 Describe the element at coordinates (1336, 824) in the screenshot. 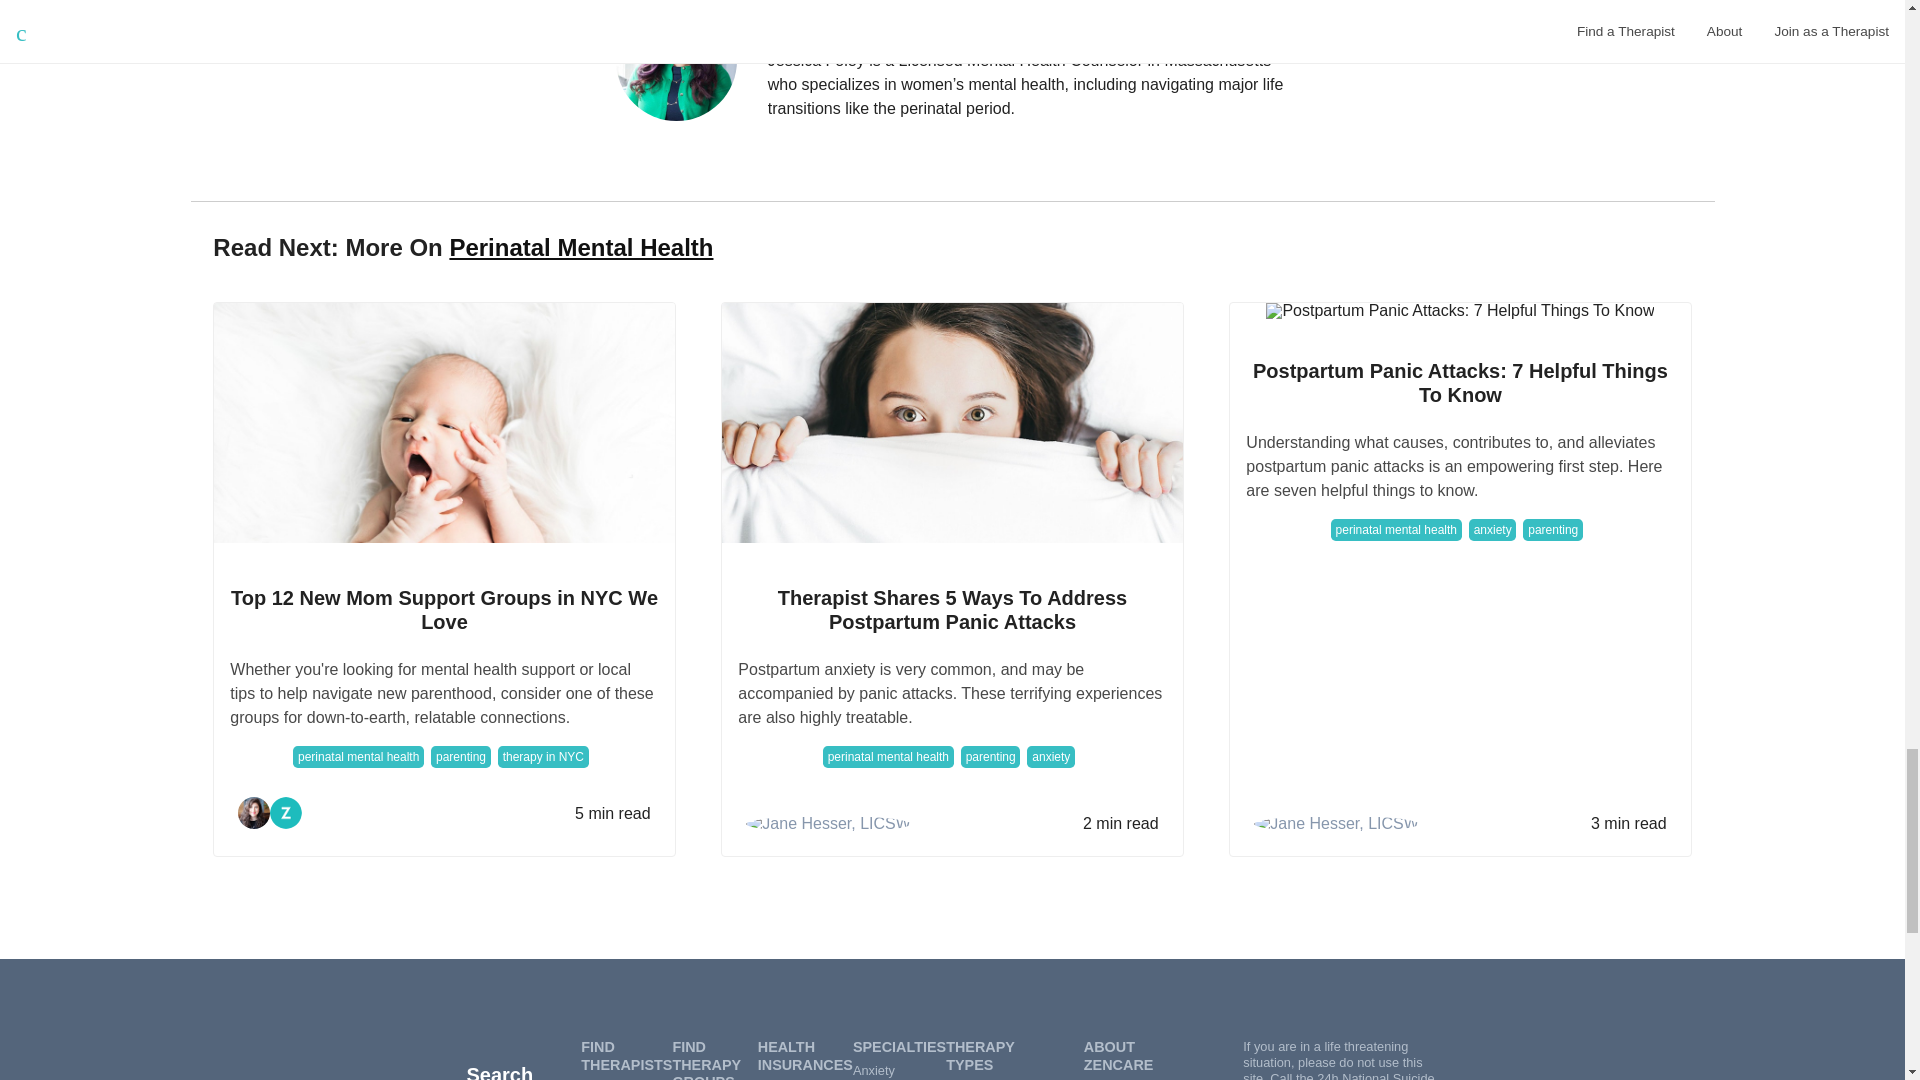

I see `Jane Hesser, LICSW` at that location.